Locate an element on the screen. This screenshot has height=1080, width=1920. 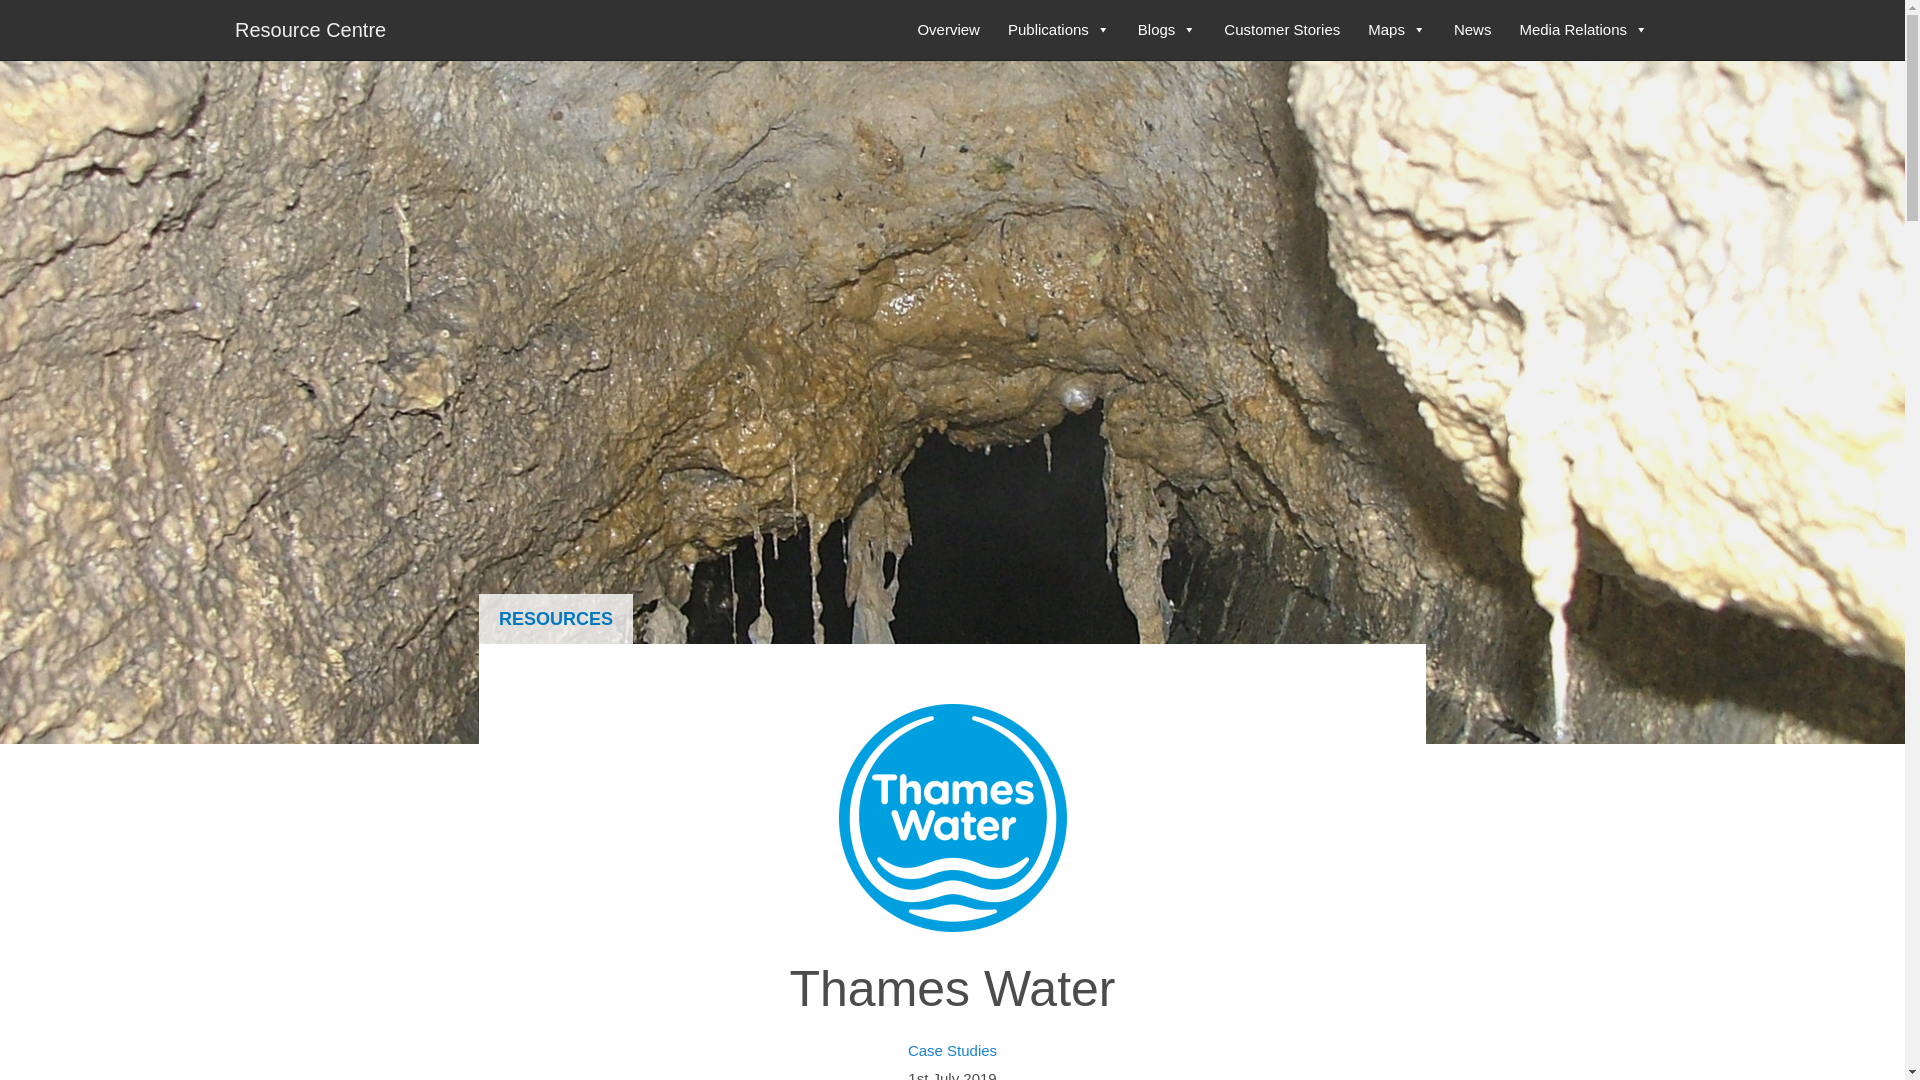
Publications is located at coordinates (1058, 30).